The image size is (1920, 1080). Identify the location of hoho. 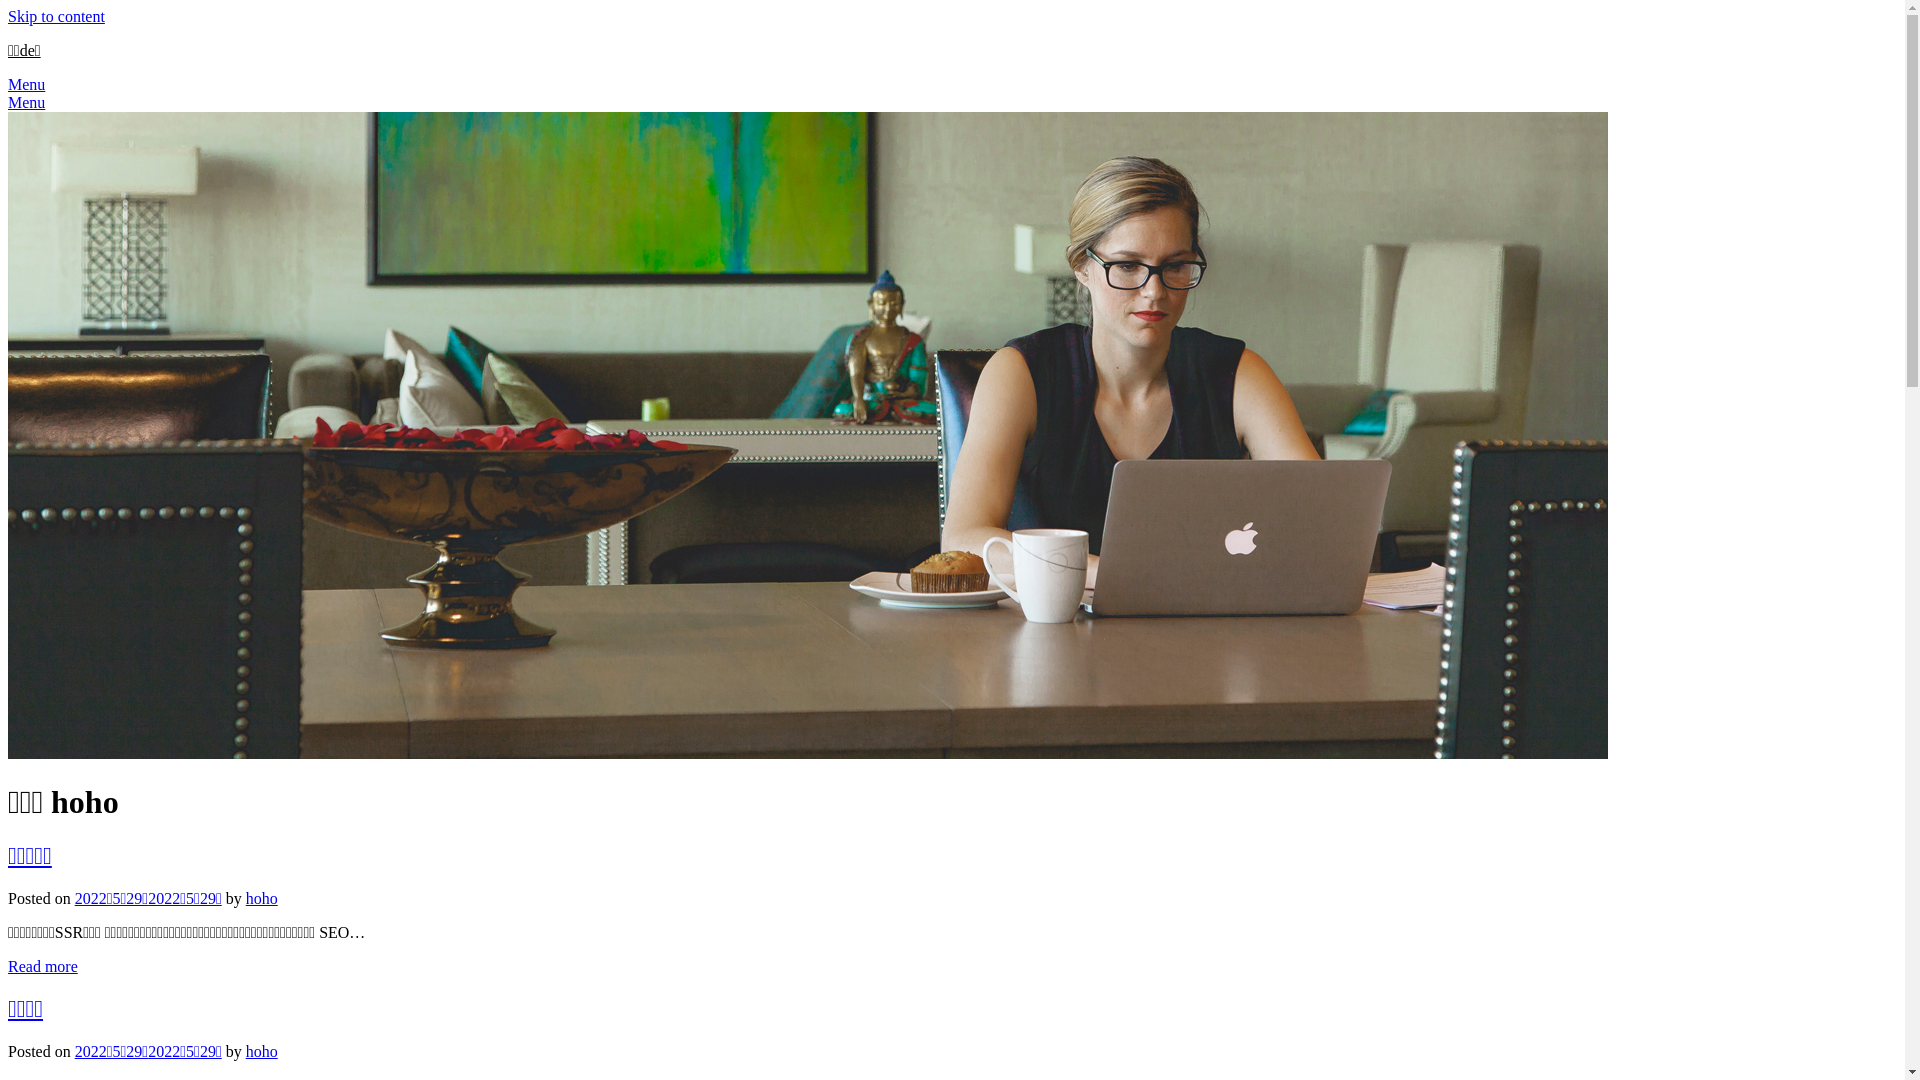
(262, 898).